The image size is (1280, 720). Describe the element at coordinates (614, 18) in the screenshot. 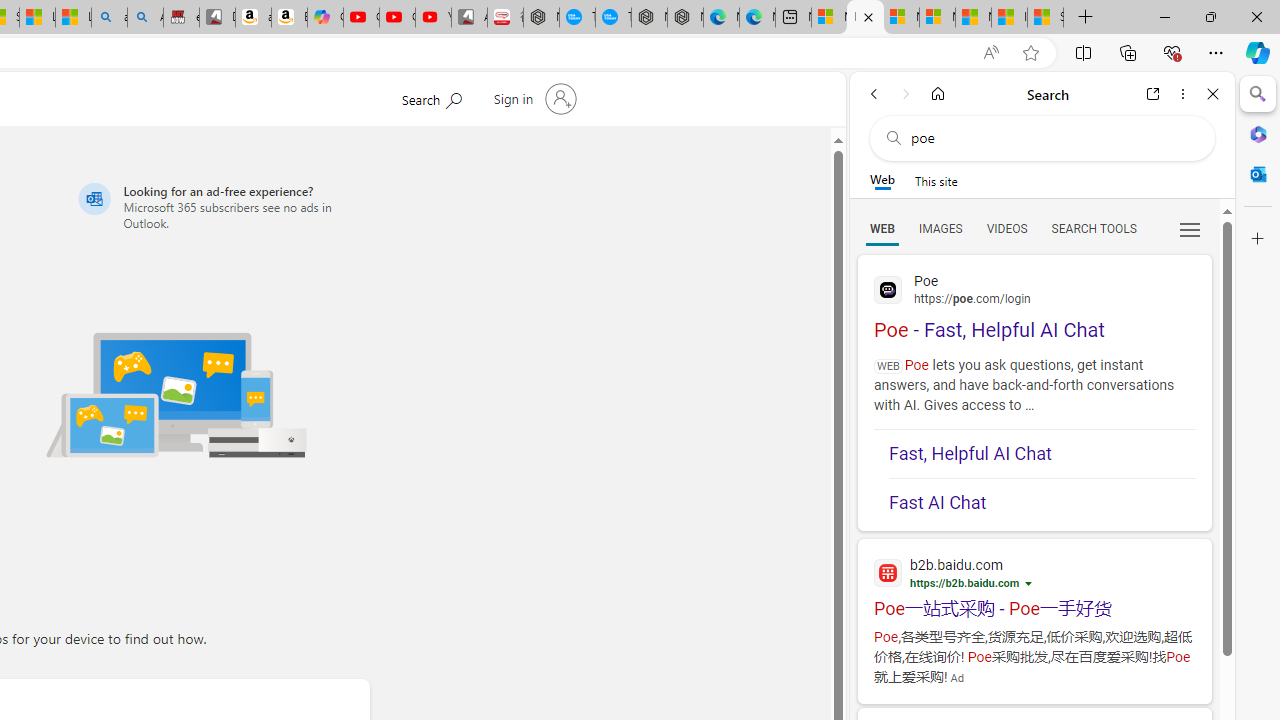

I see `The most popular Google 'how to' searches` at that location.